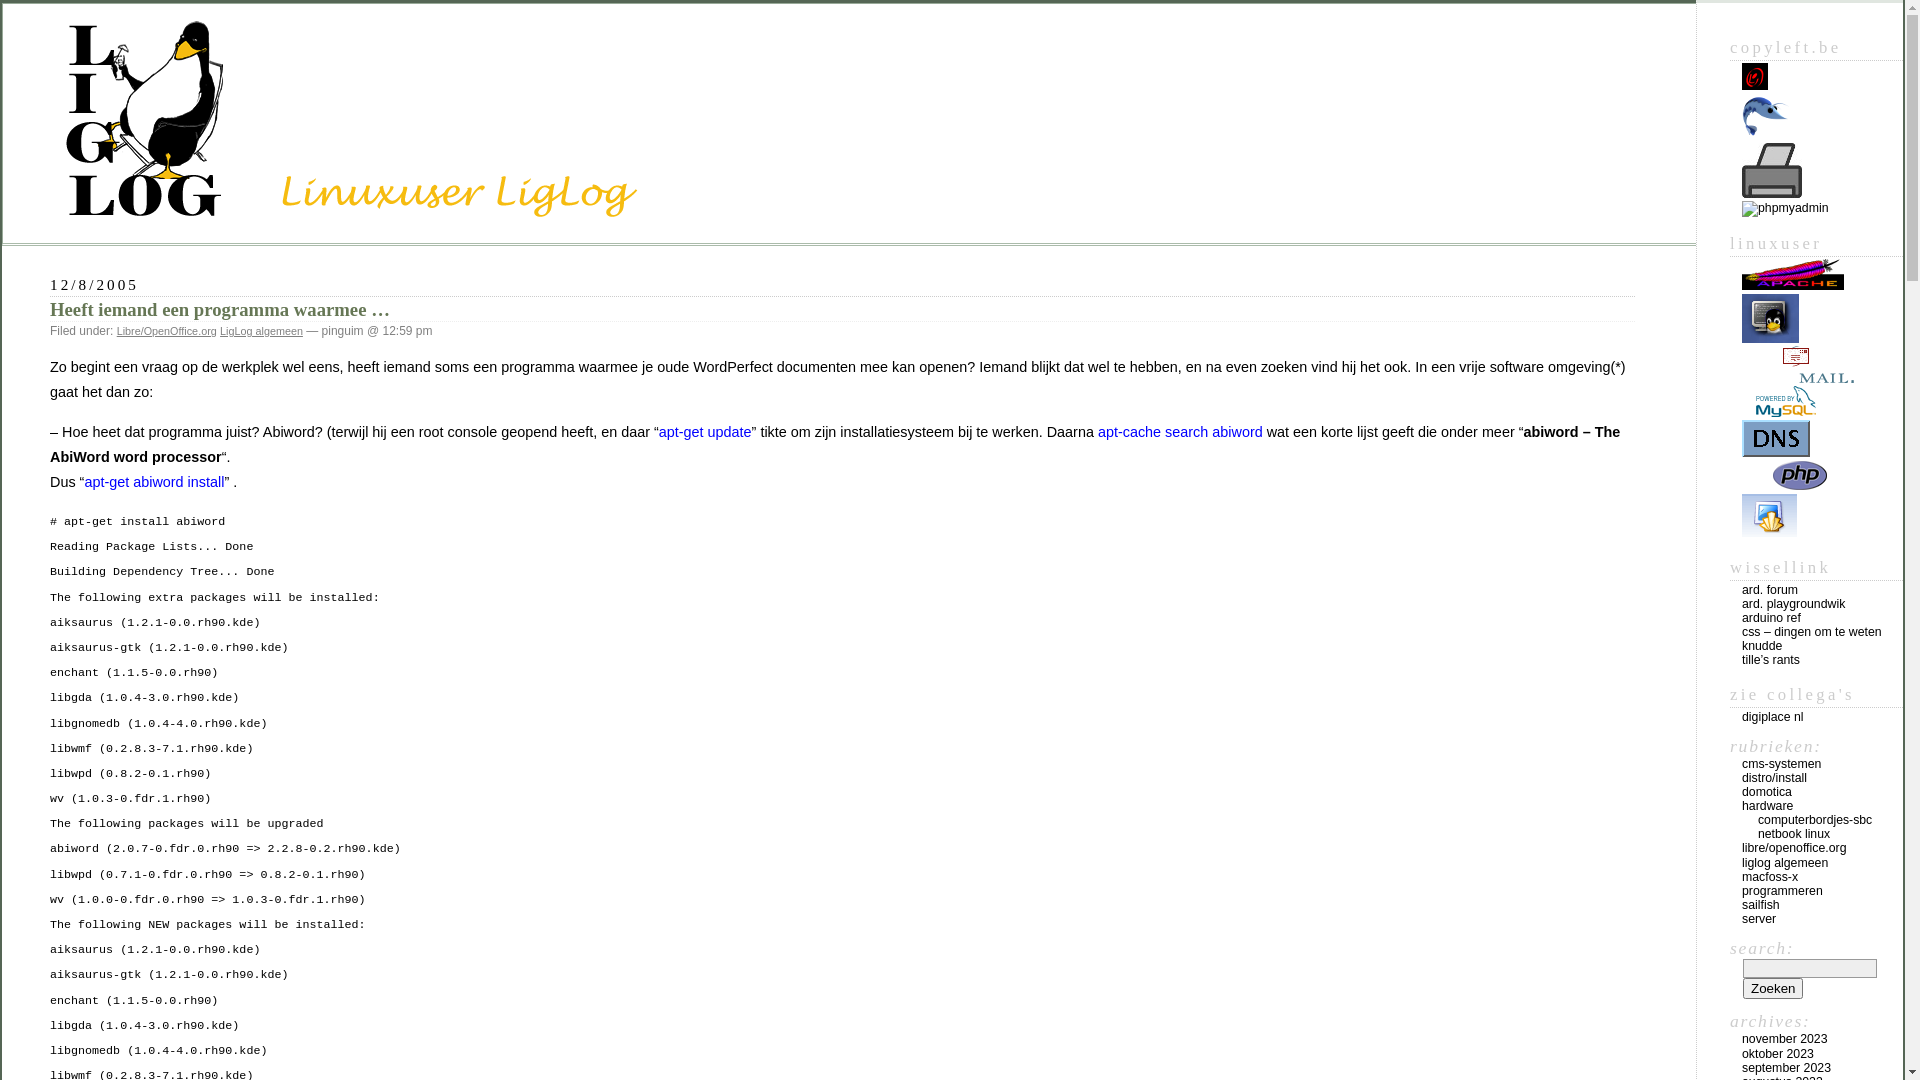 The height and width of the screenshot is (1080, 1920). Describe the element at coordinates (1770, 877) in the screenshot. I see `macfoss-x` at that location.